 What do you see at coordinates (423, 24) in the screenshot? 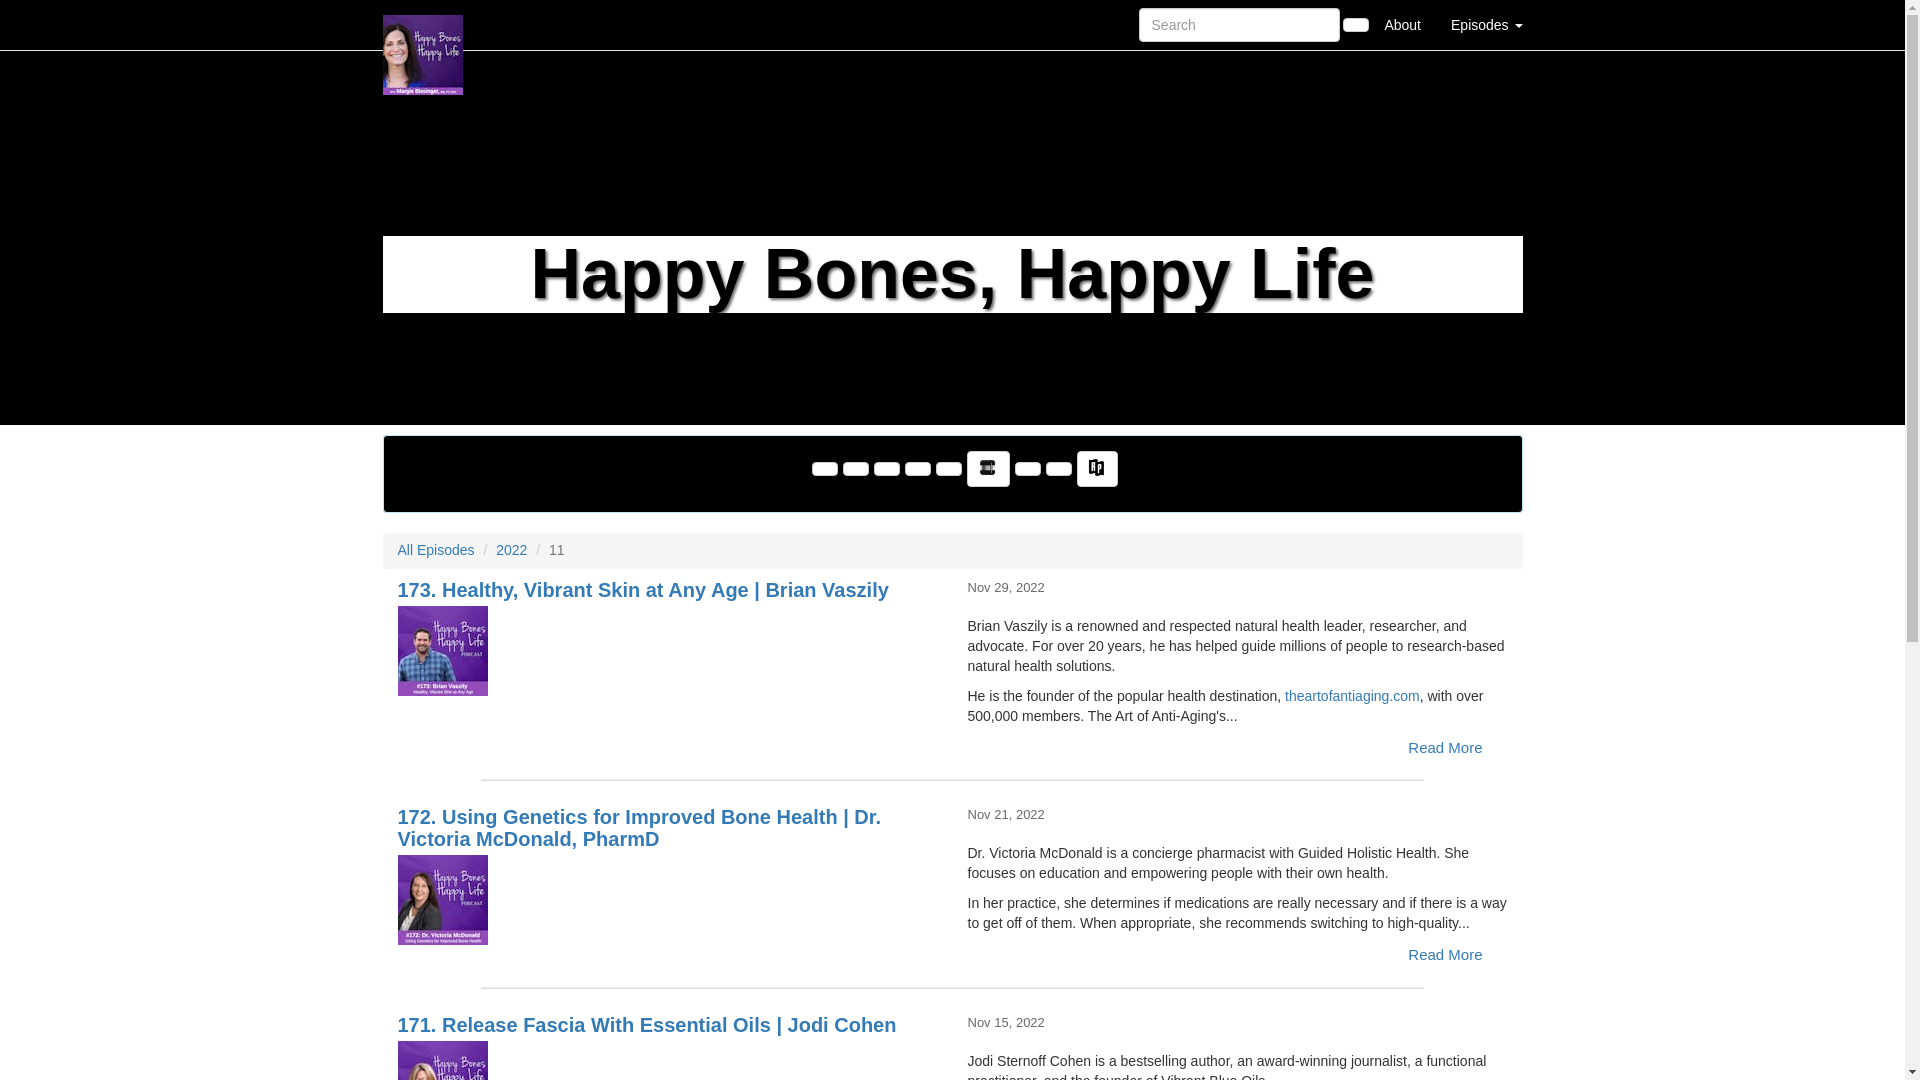
I see `Home Page` at bounding box center [423, 24].